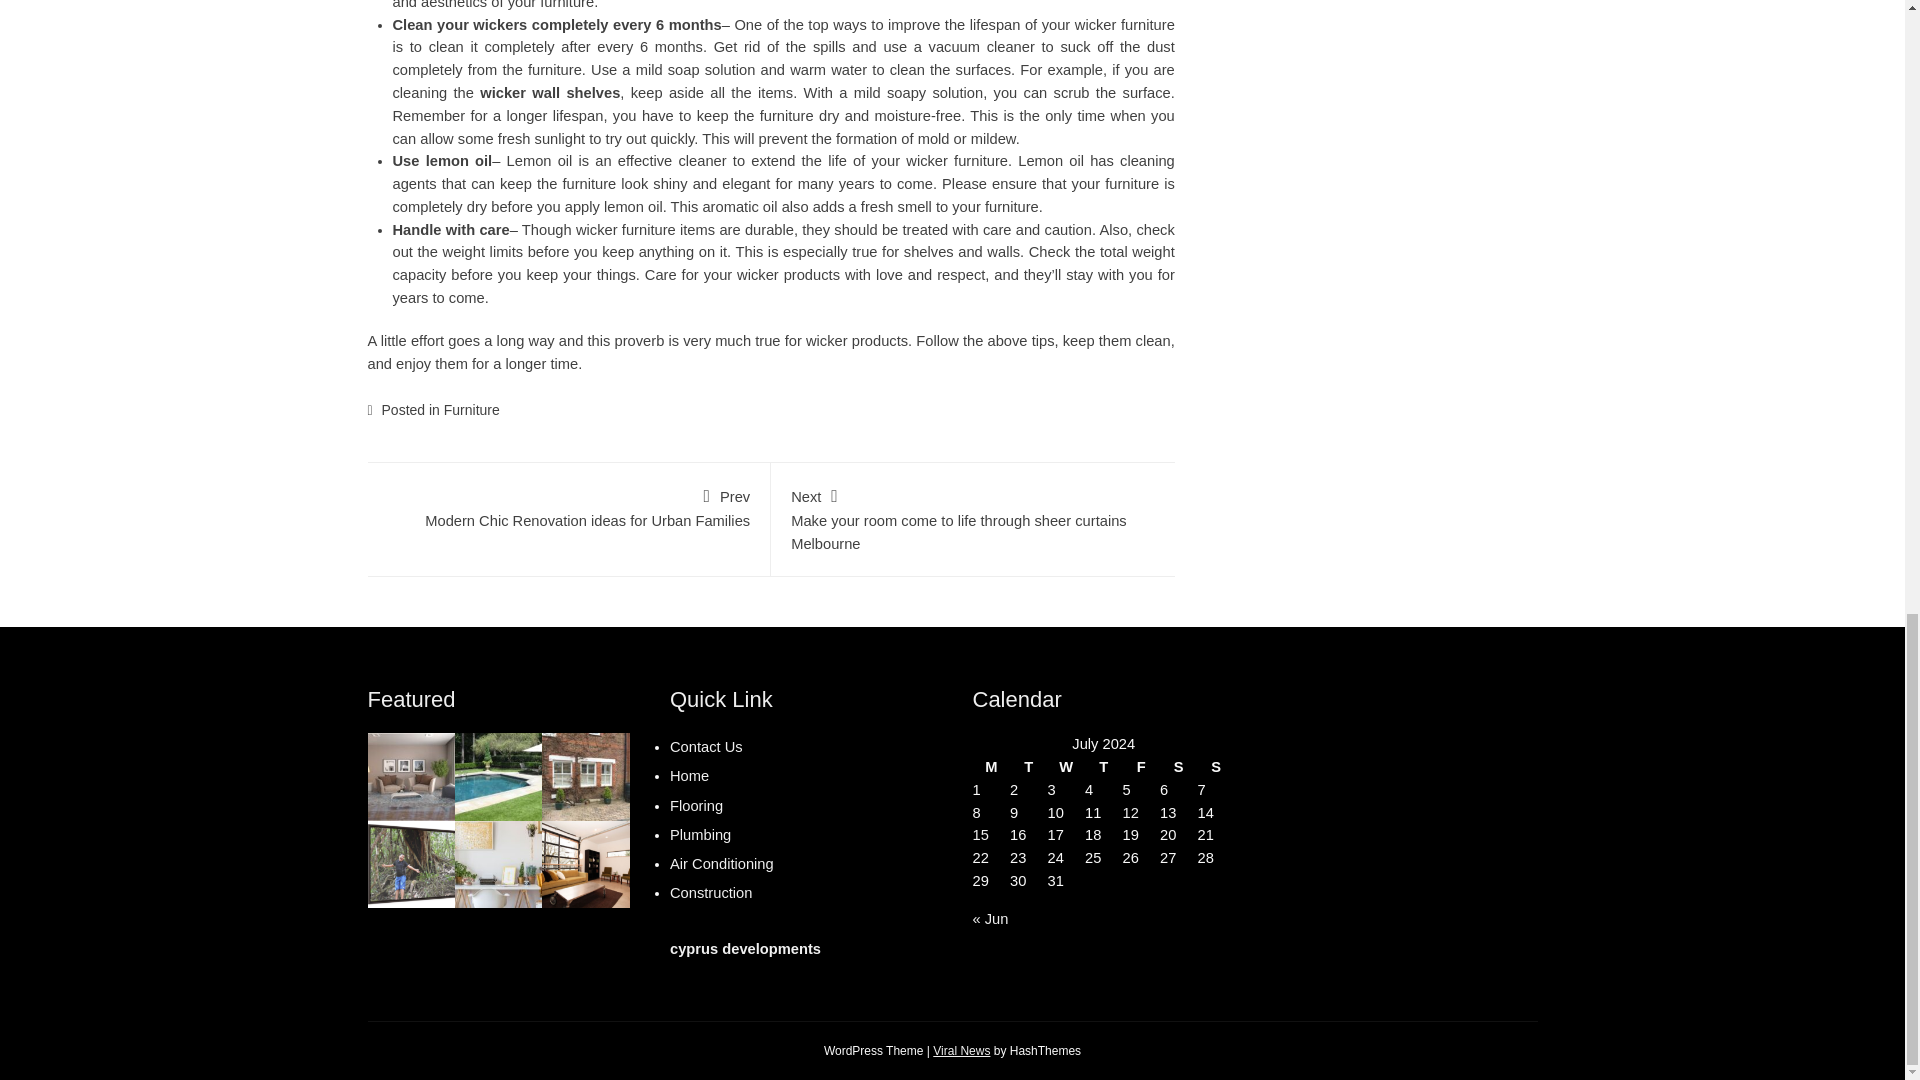 The height and width of the screenshot is (1080, 1920). Describe the element at coordinates (568, 506) in the screenshot. I see `Download Viral News` at that location.